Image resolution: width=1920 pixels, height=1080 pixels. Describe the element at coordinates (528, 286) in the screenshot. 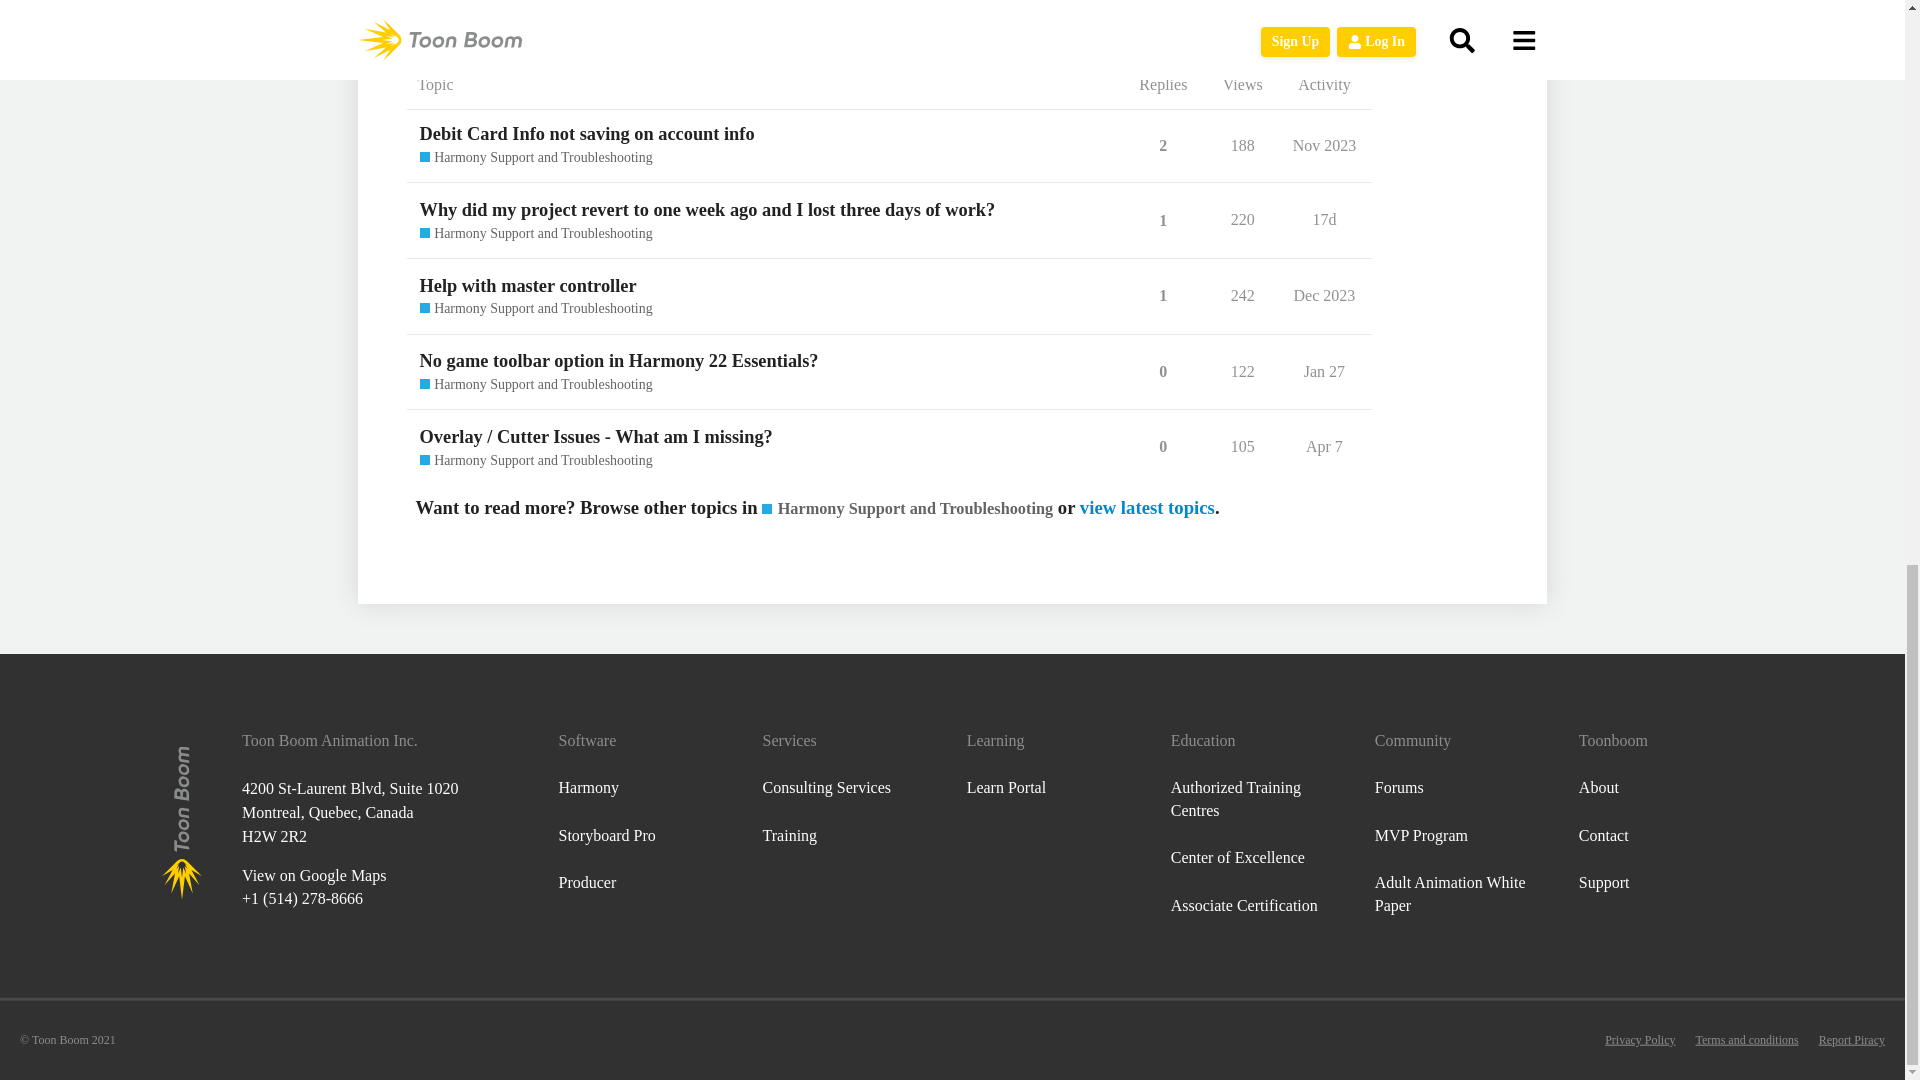

I see `Help with master controller` at that location.